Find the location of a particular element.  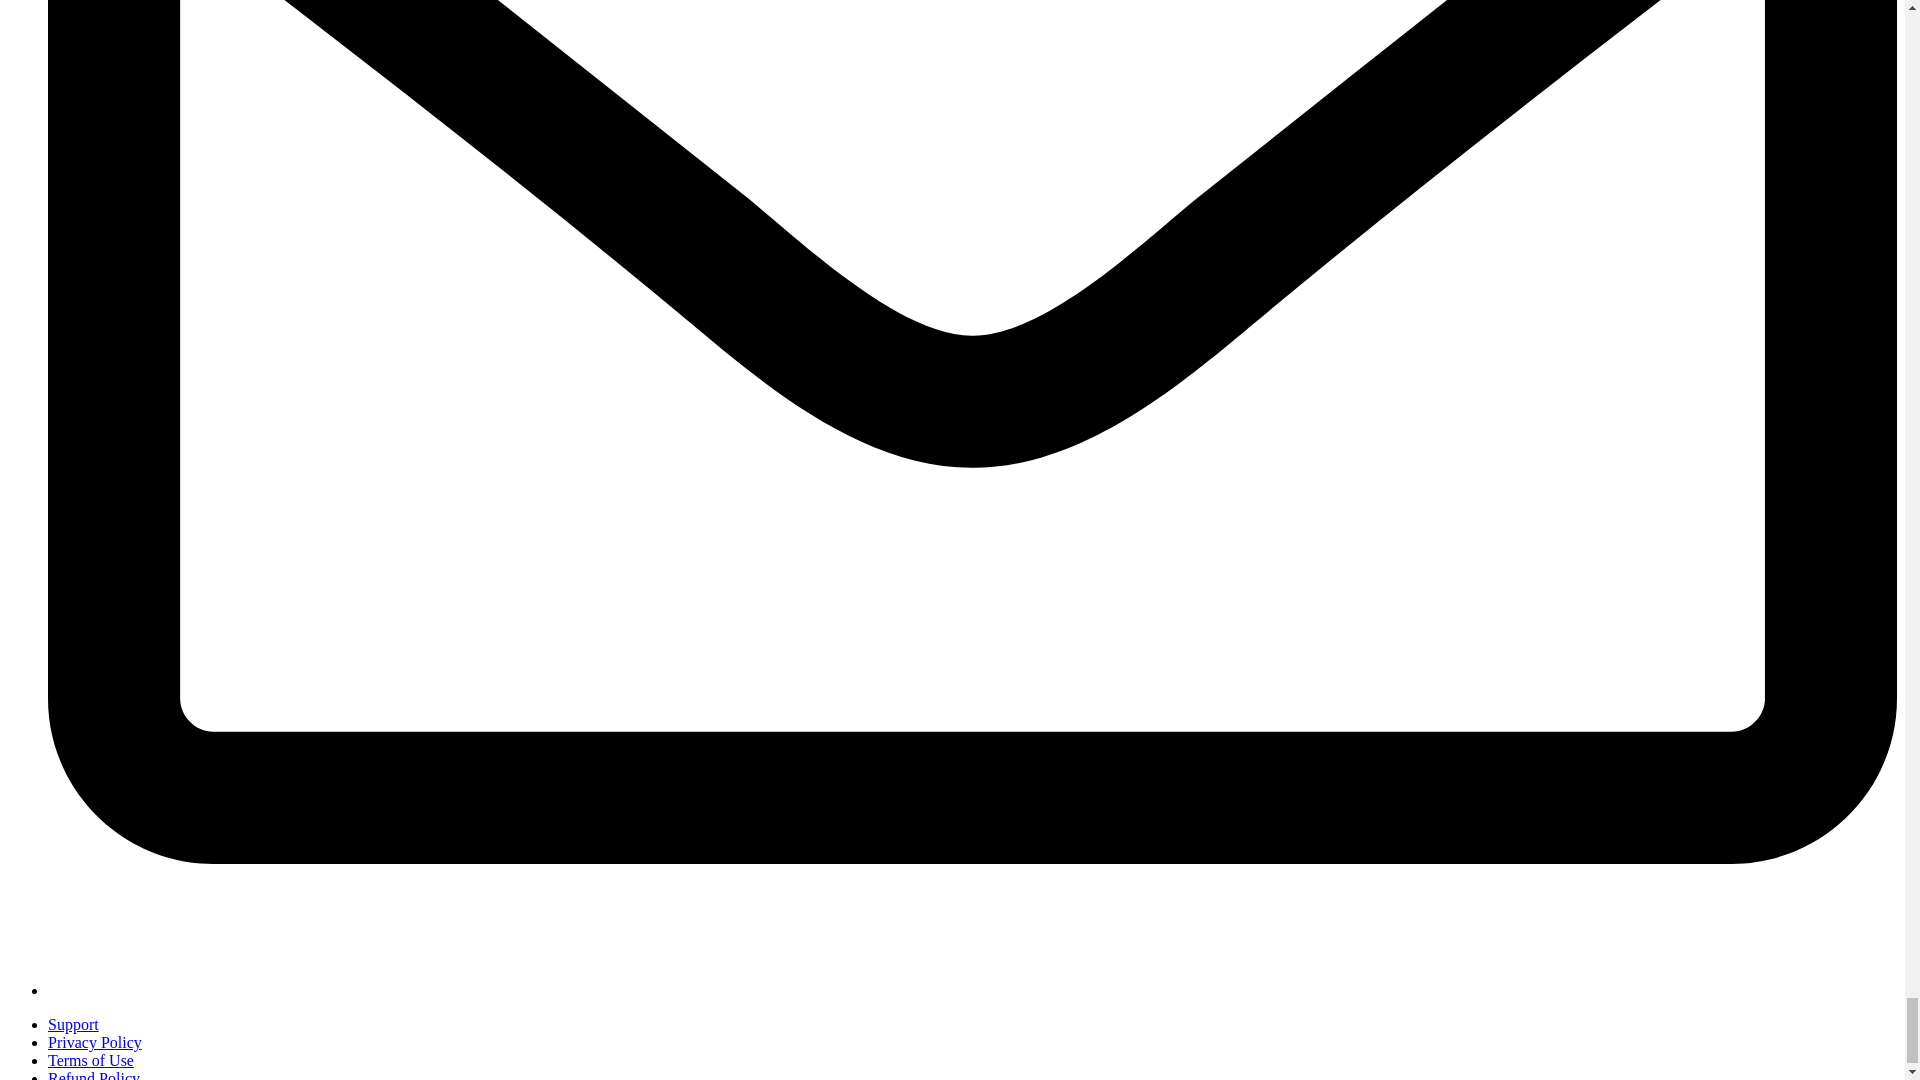

Privacy Policy is located at coordinates (95, 1042).